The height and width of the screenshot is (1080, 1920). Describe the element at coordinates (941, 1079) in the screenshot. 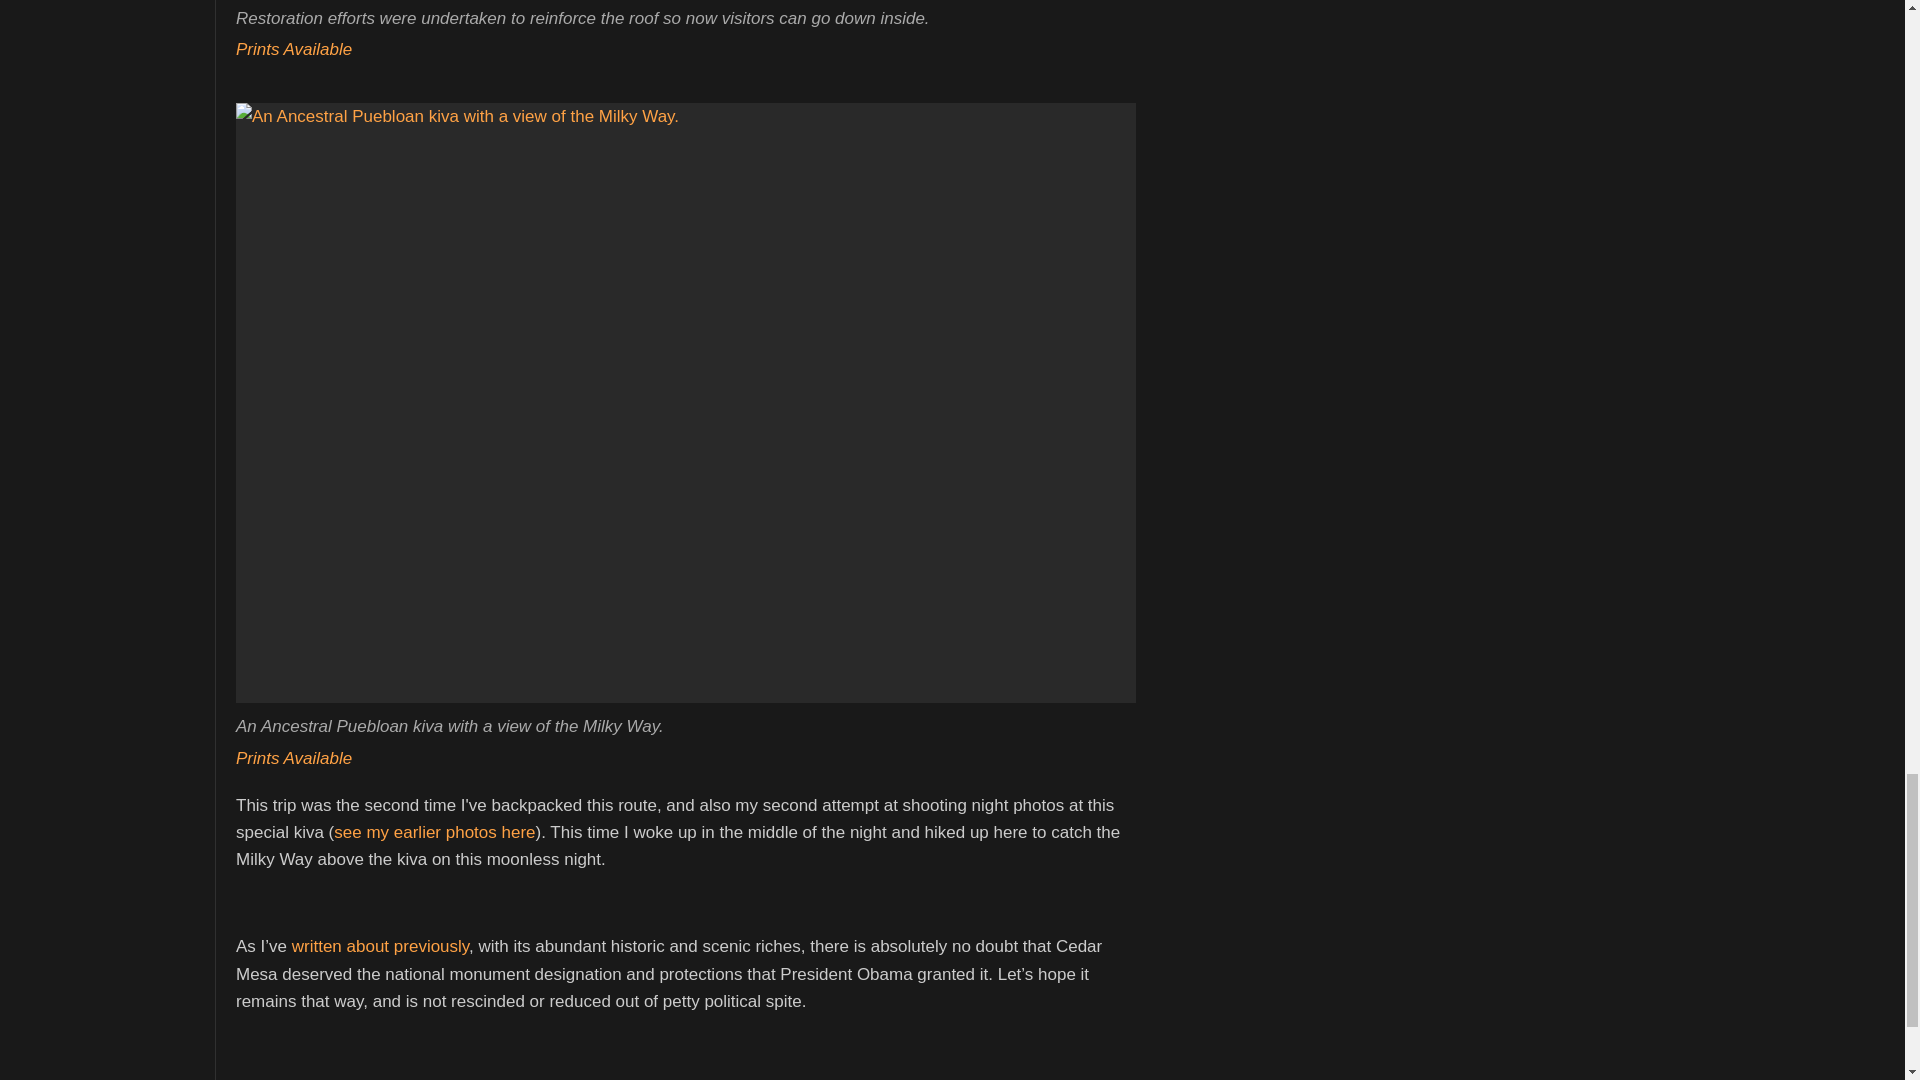

I see `Cedar Mesa` at that location.